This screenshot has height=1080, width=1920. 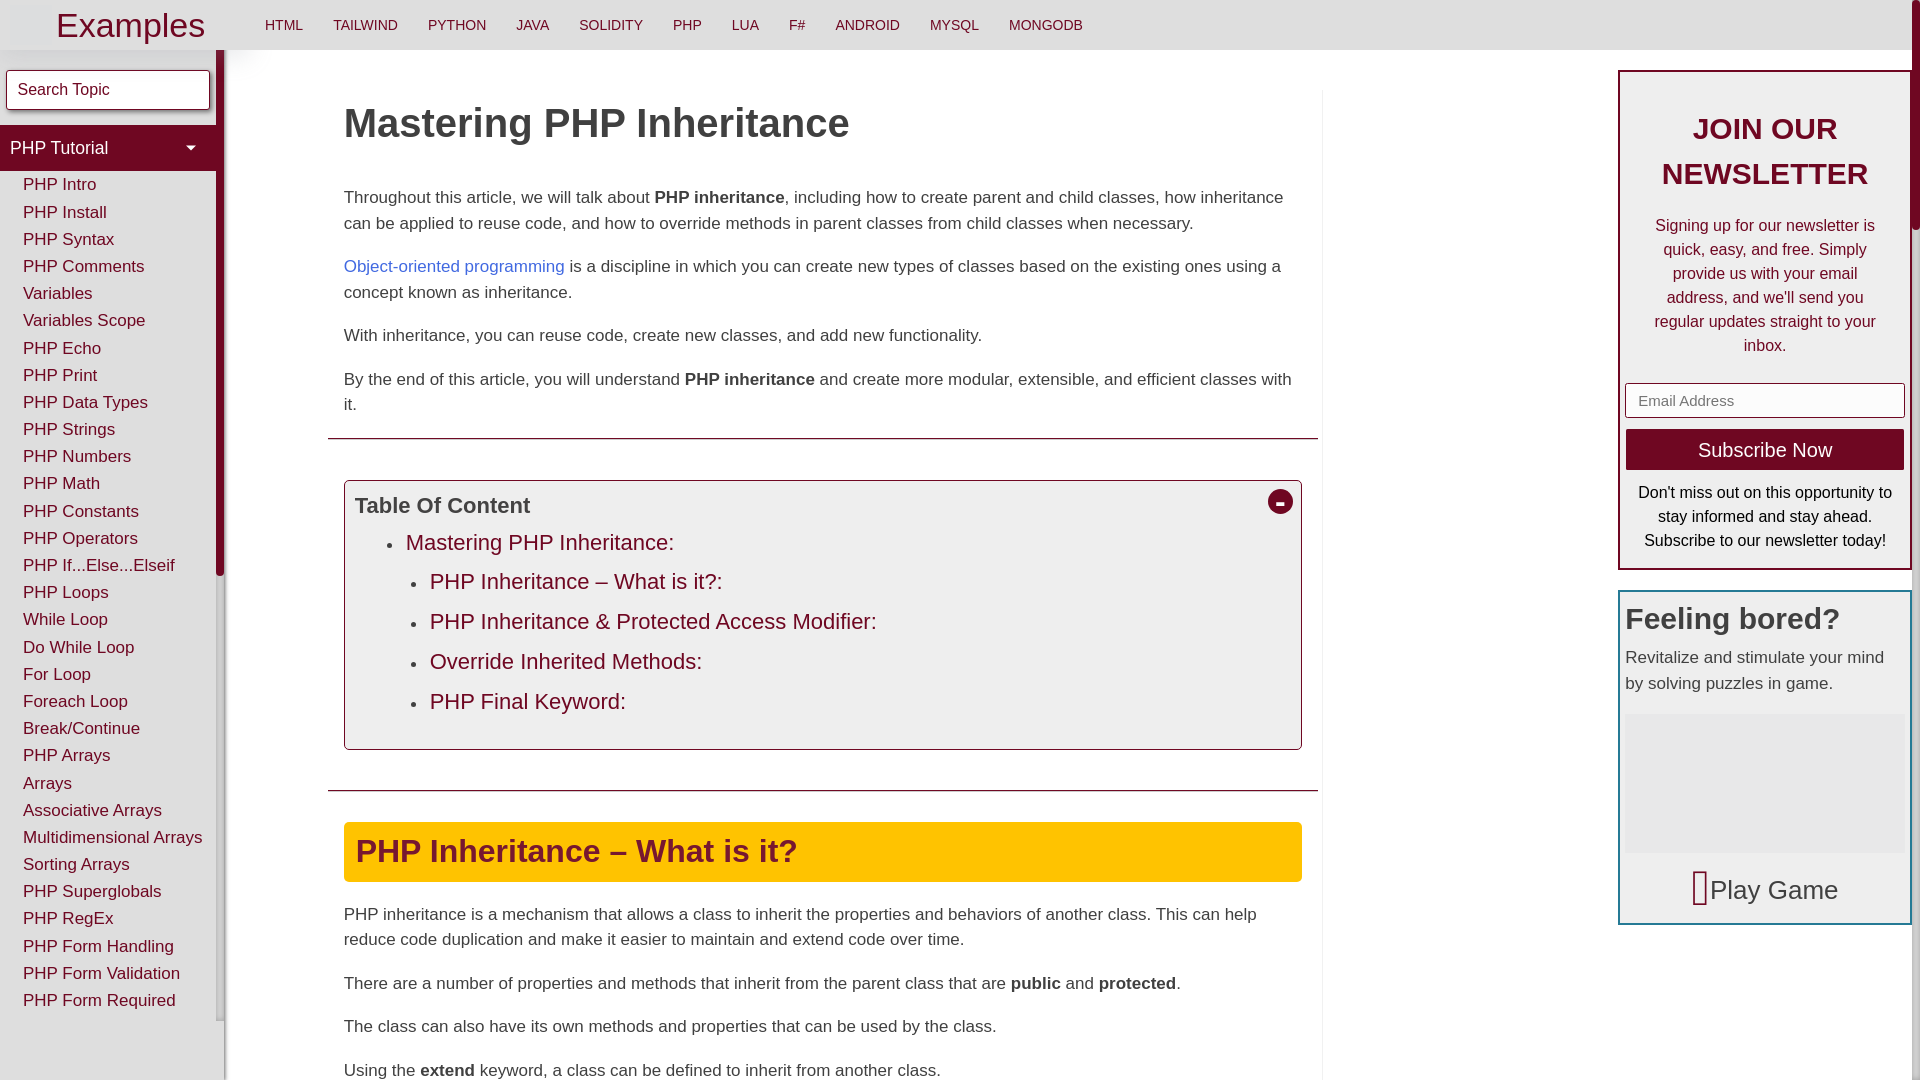 I want to click on Subscribe Now, so click(x=1764, y=448).